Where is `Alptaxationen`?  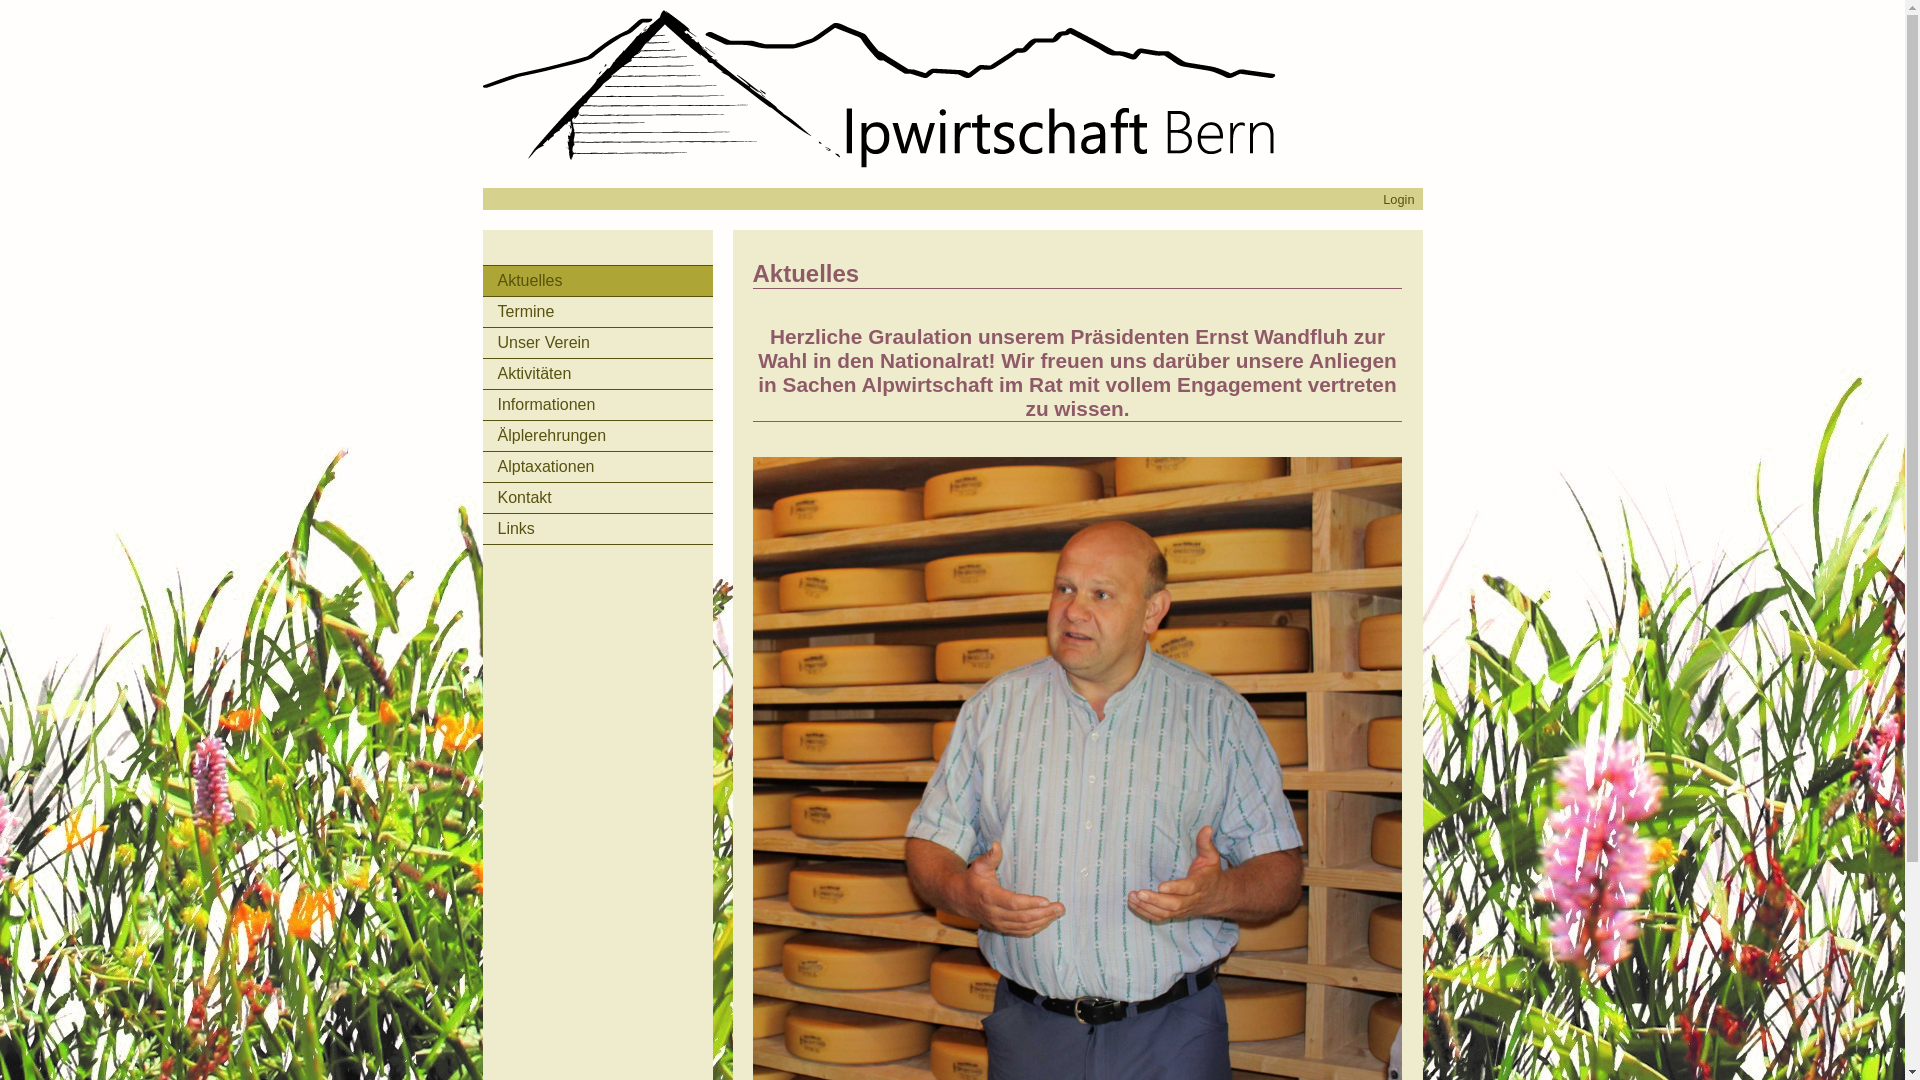 Alptaxationen is located at coordinates (597, 467).